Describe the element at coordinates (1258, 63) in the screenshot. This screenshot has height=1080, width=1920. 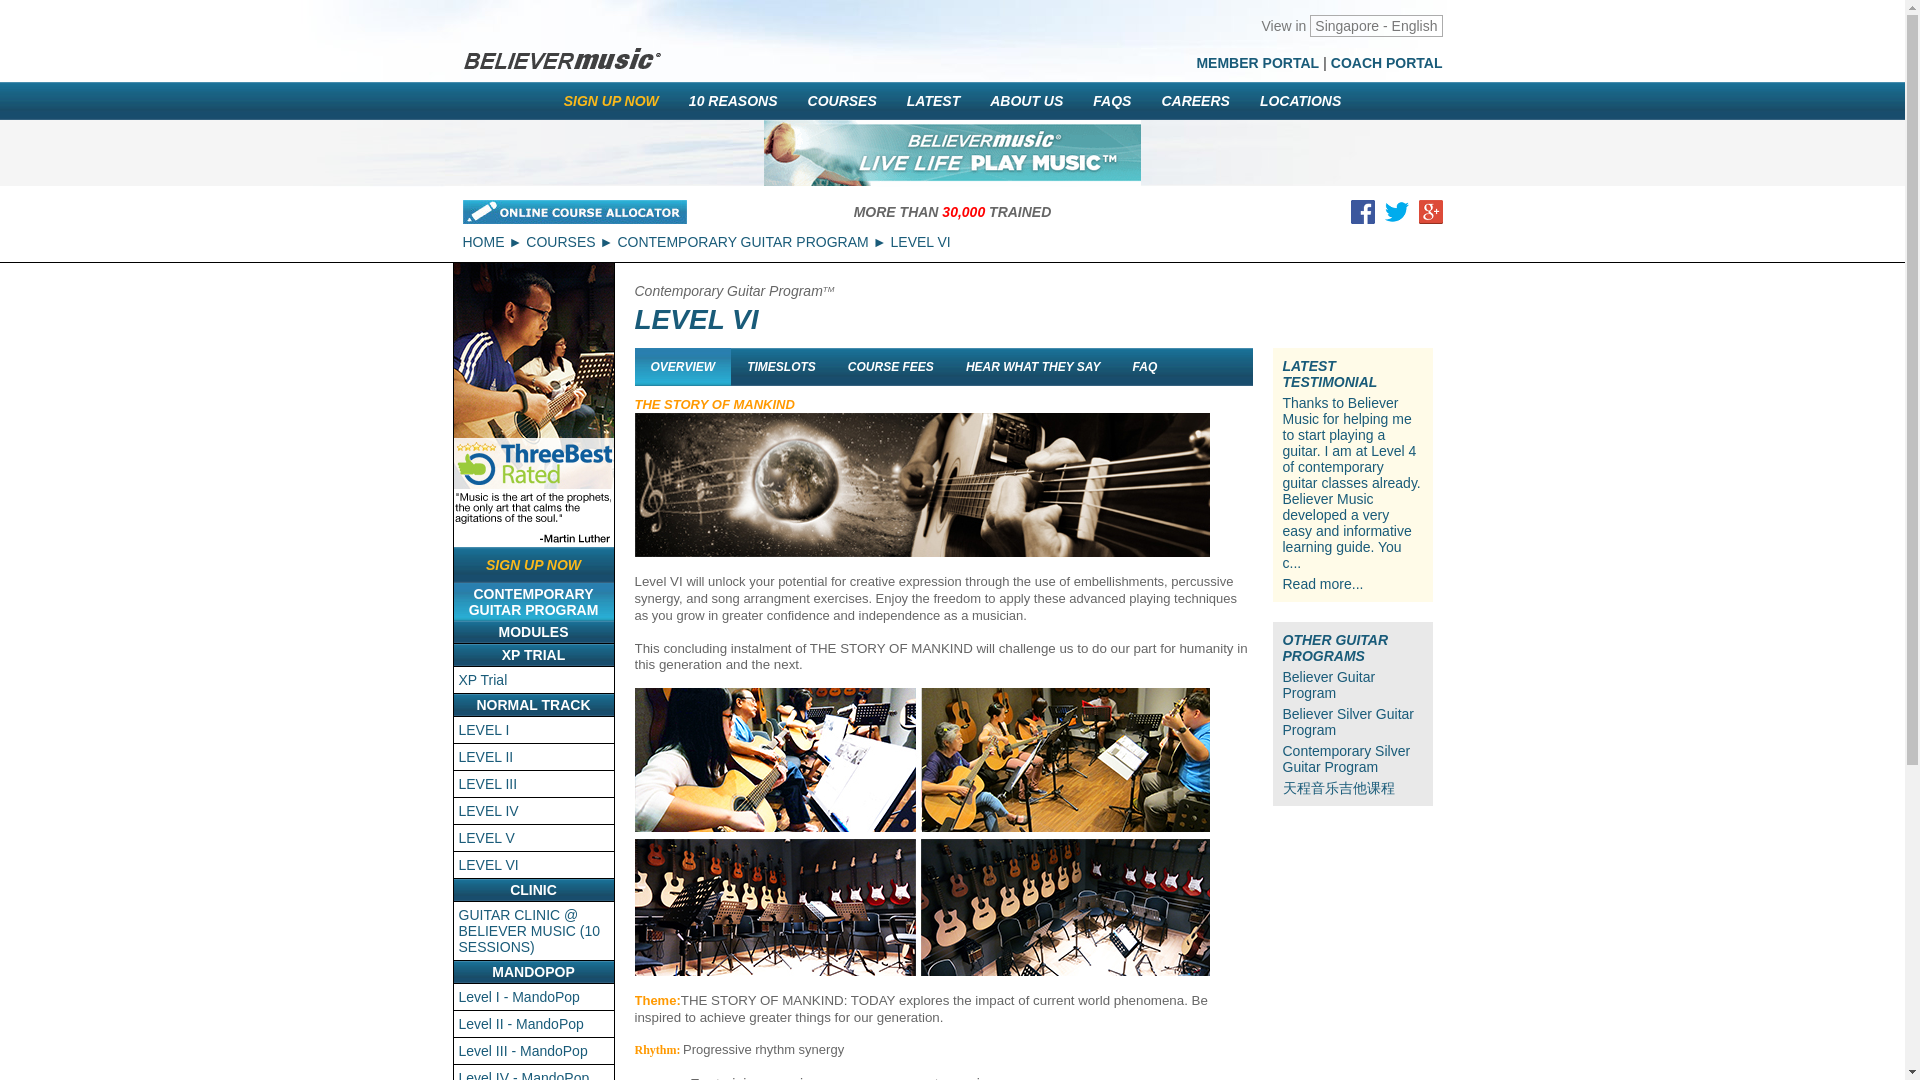
I see `MEMBER PORTAL` at that location.